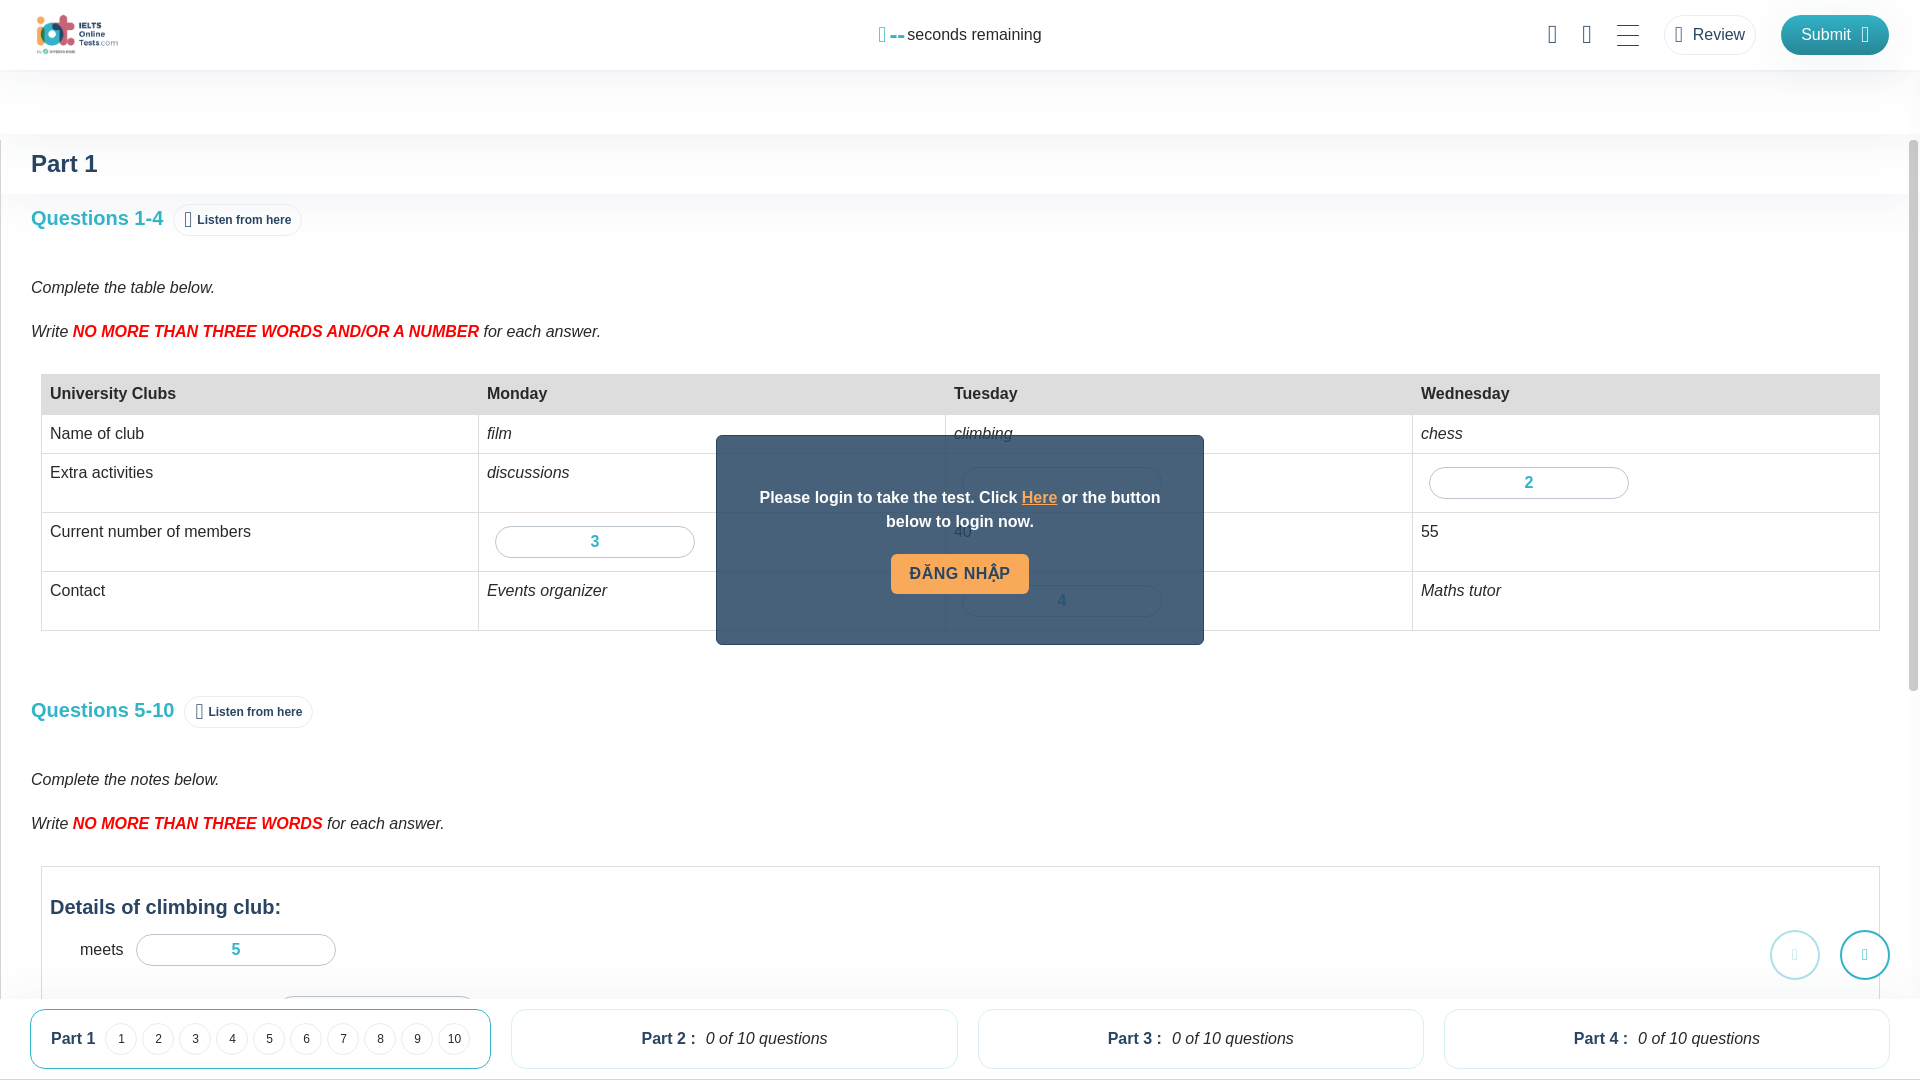  I want to click on Submit, so click(1835, 35).